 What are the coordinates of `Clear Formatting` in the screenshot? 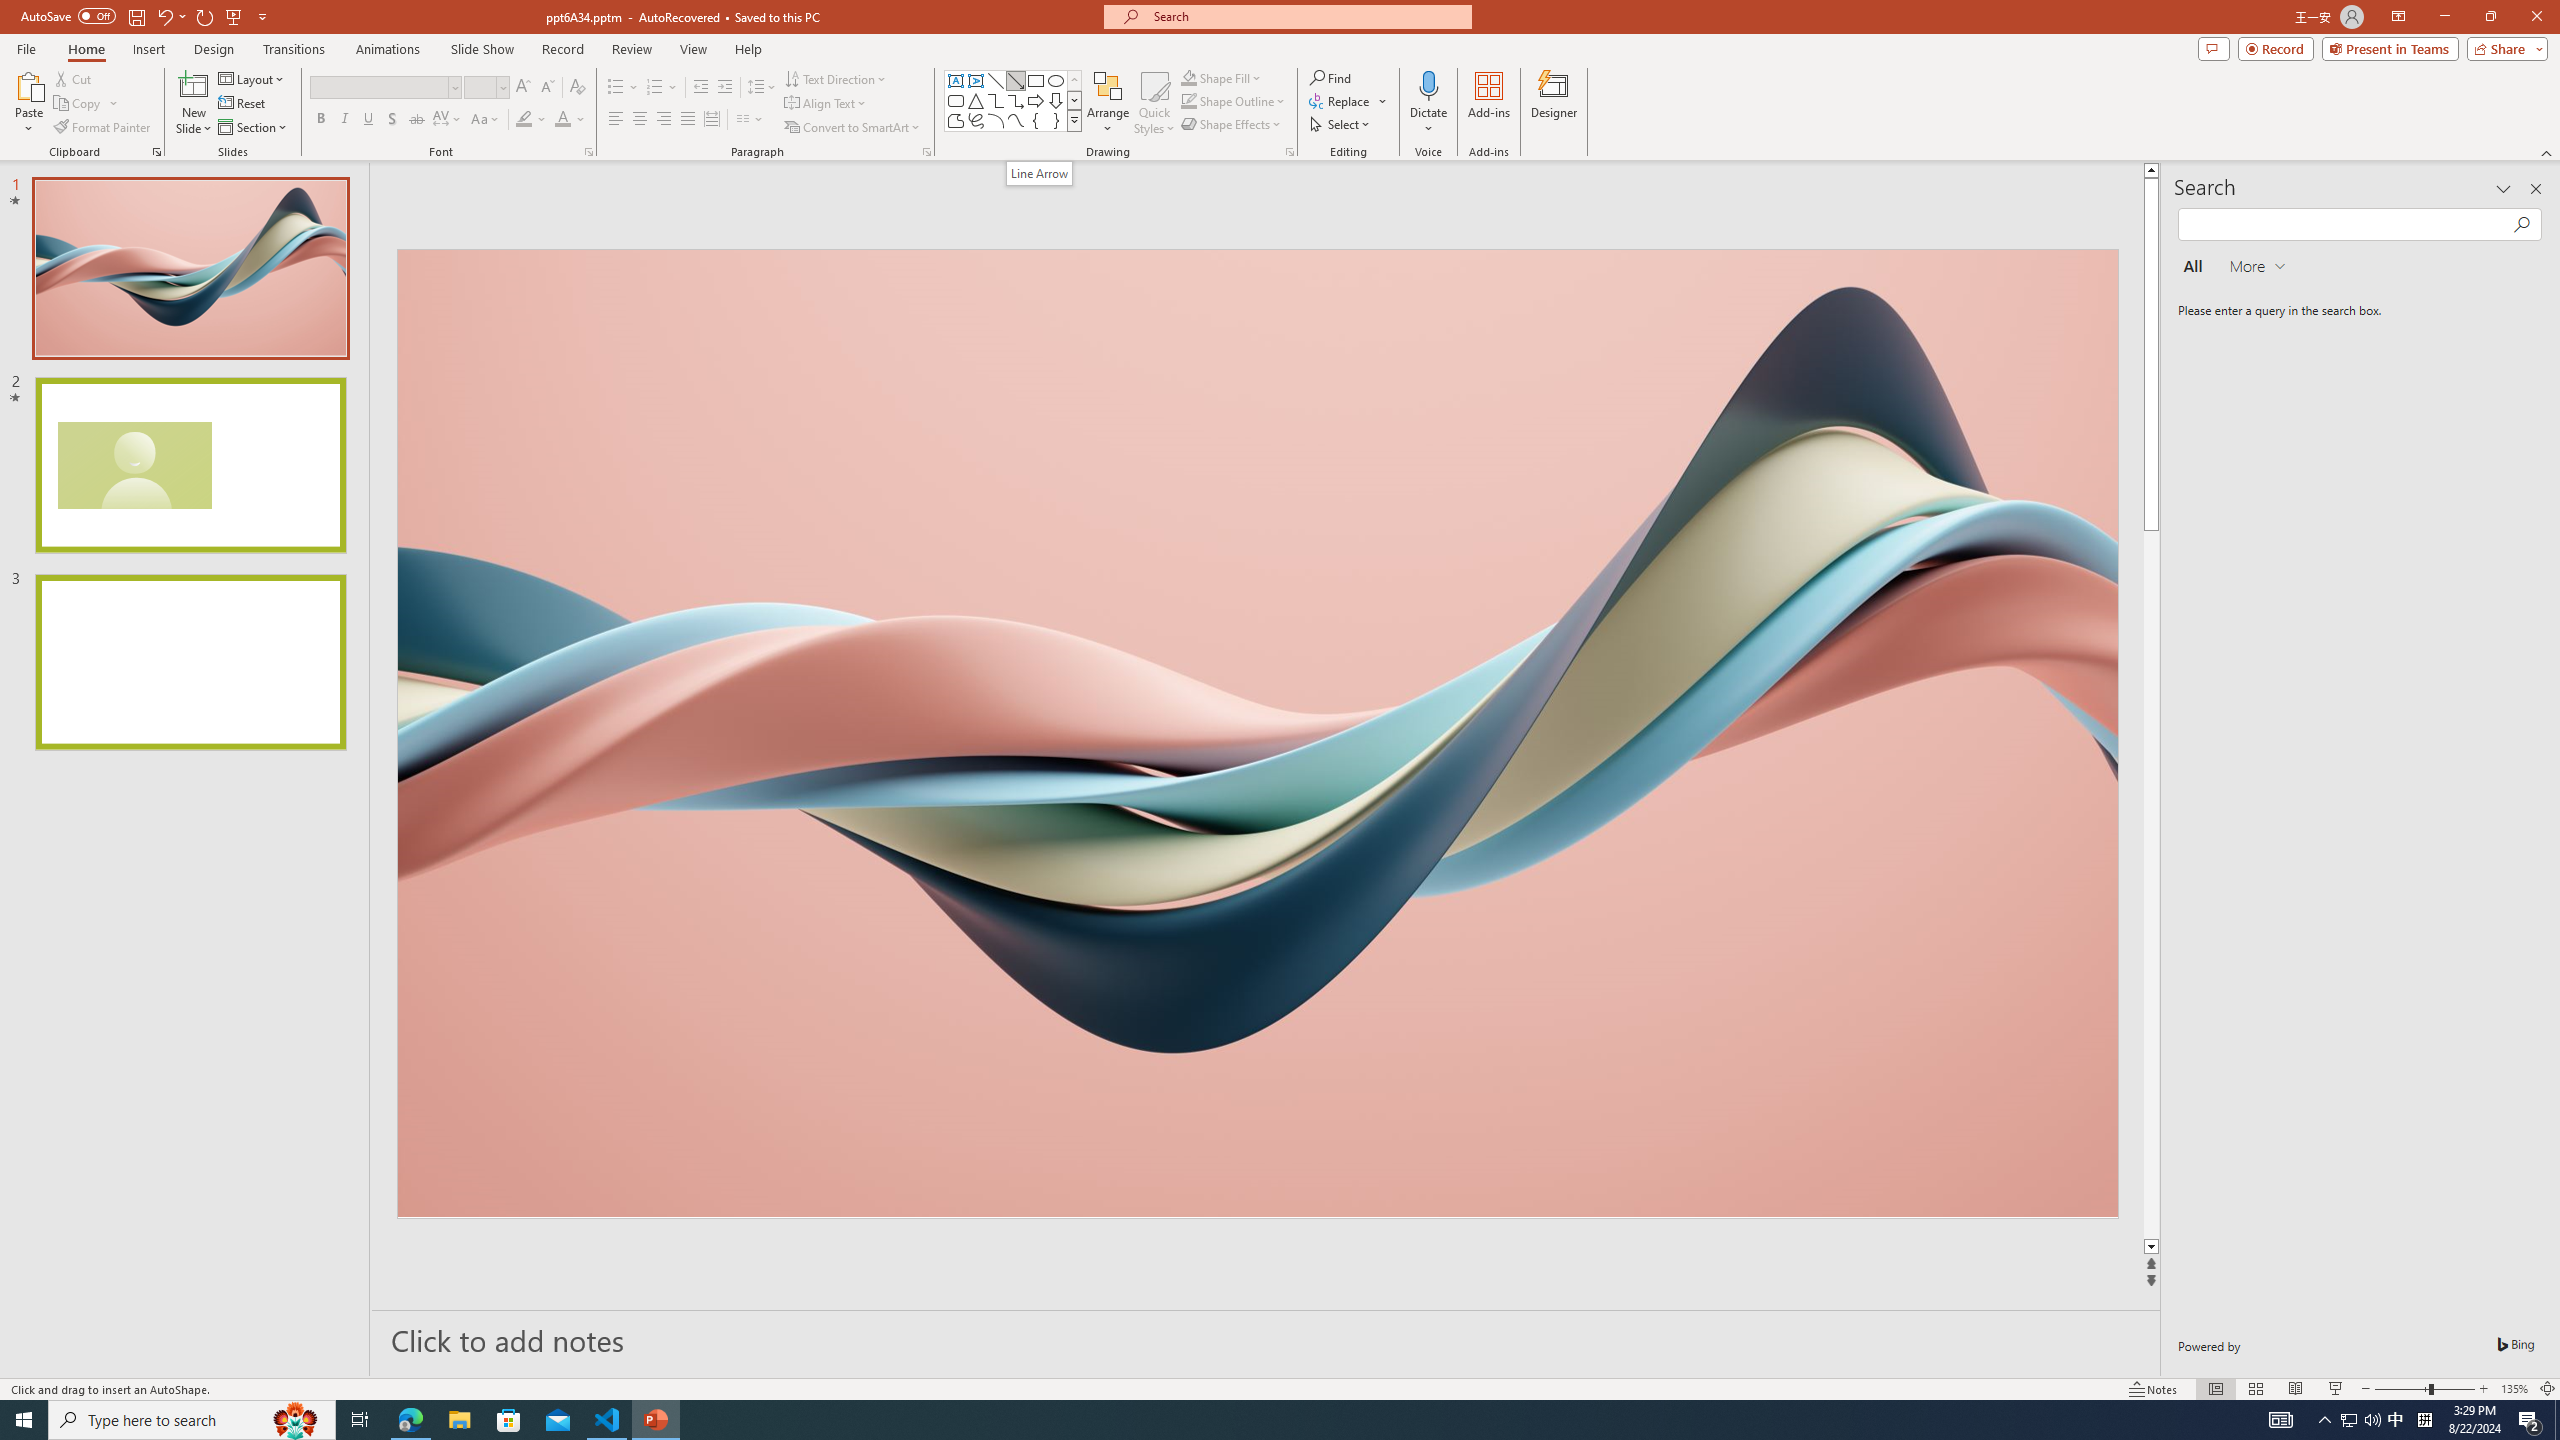 It's located at (576, 88).